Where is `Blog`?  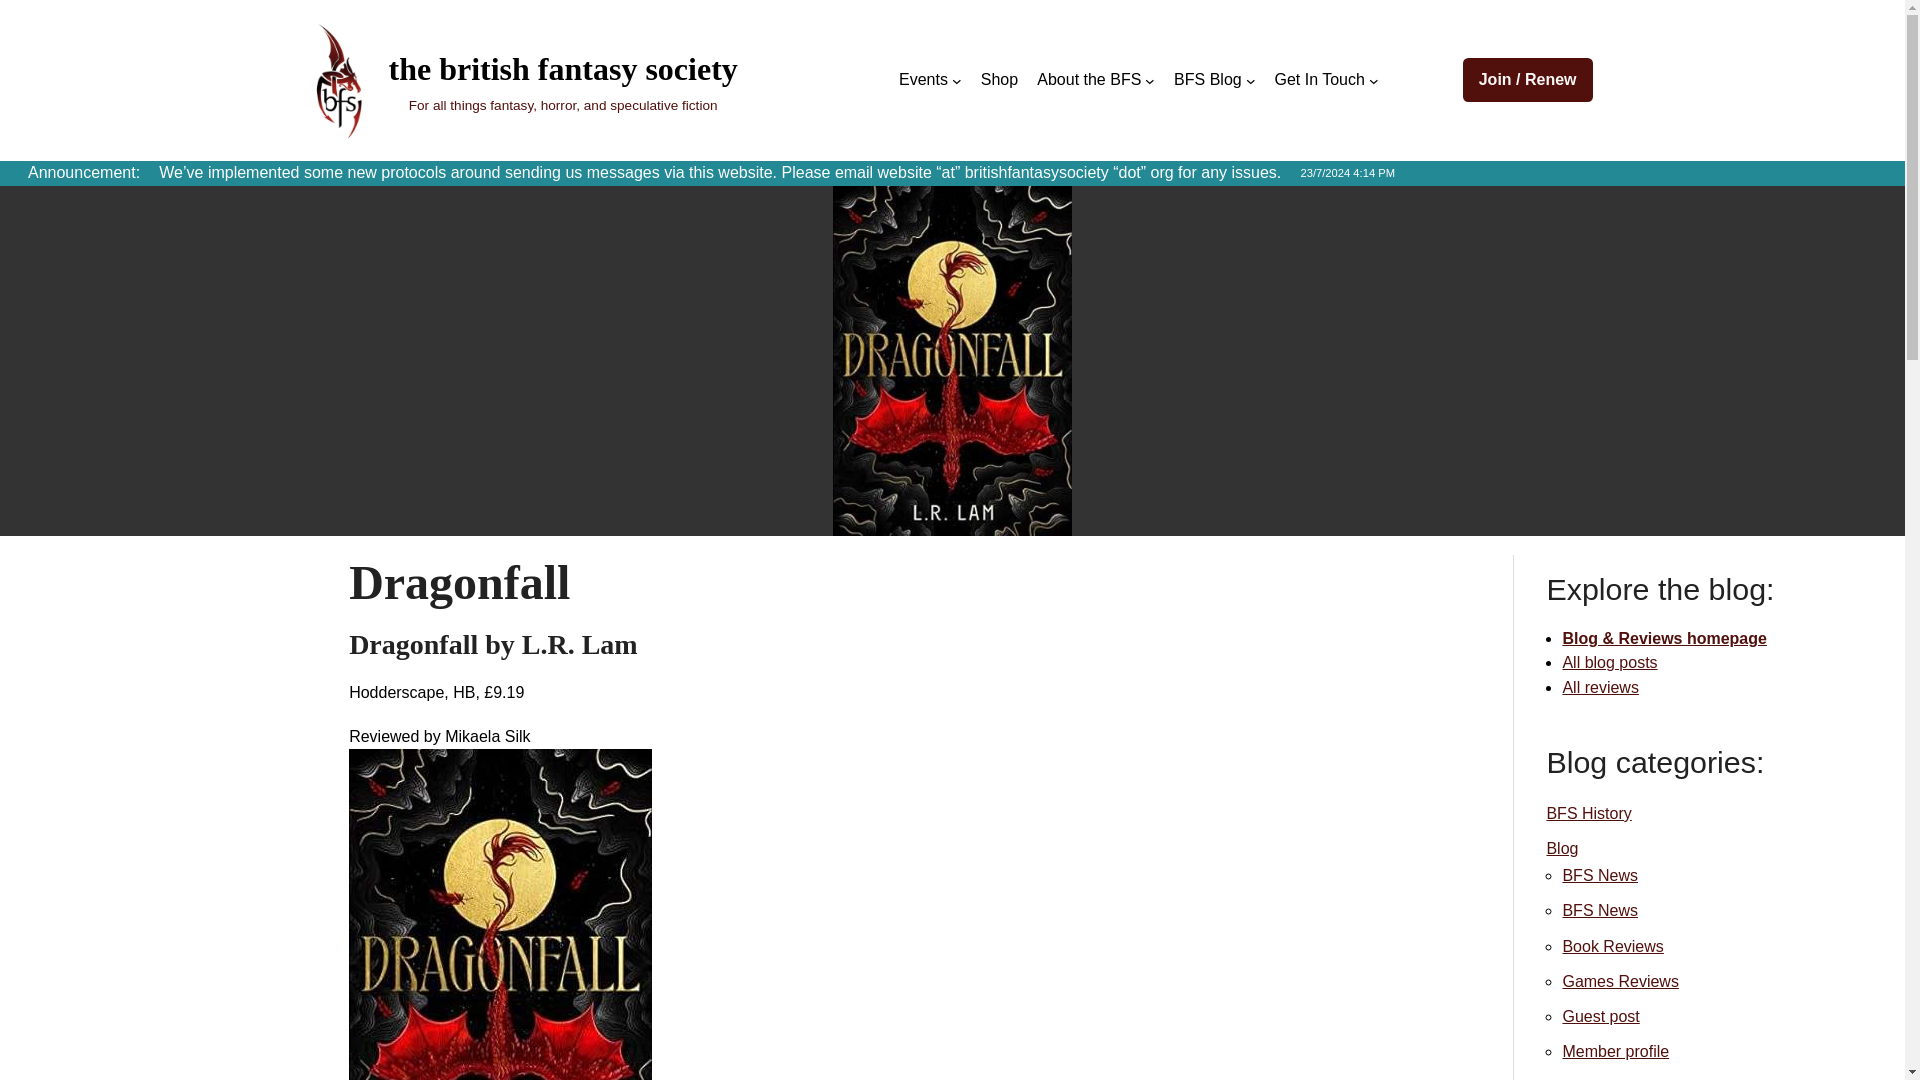
Blog is located at coordinates (1562, 848).